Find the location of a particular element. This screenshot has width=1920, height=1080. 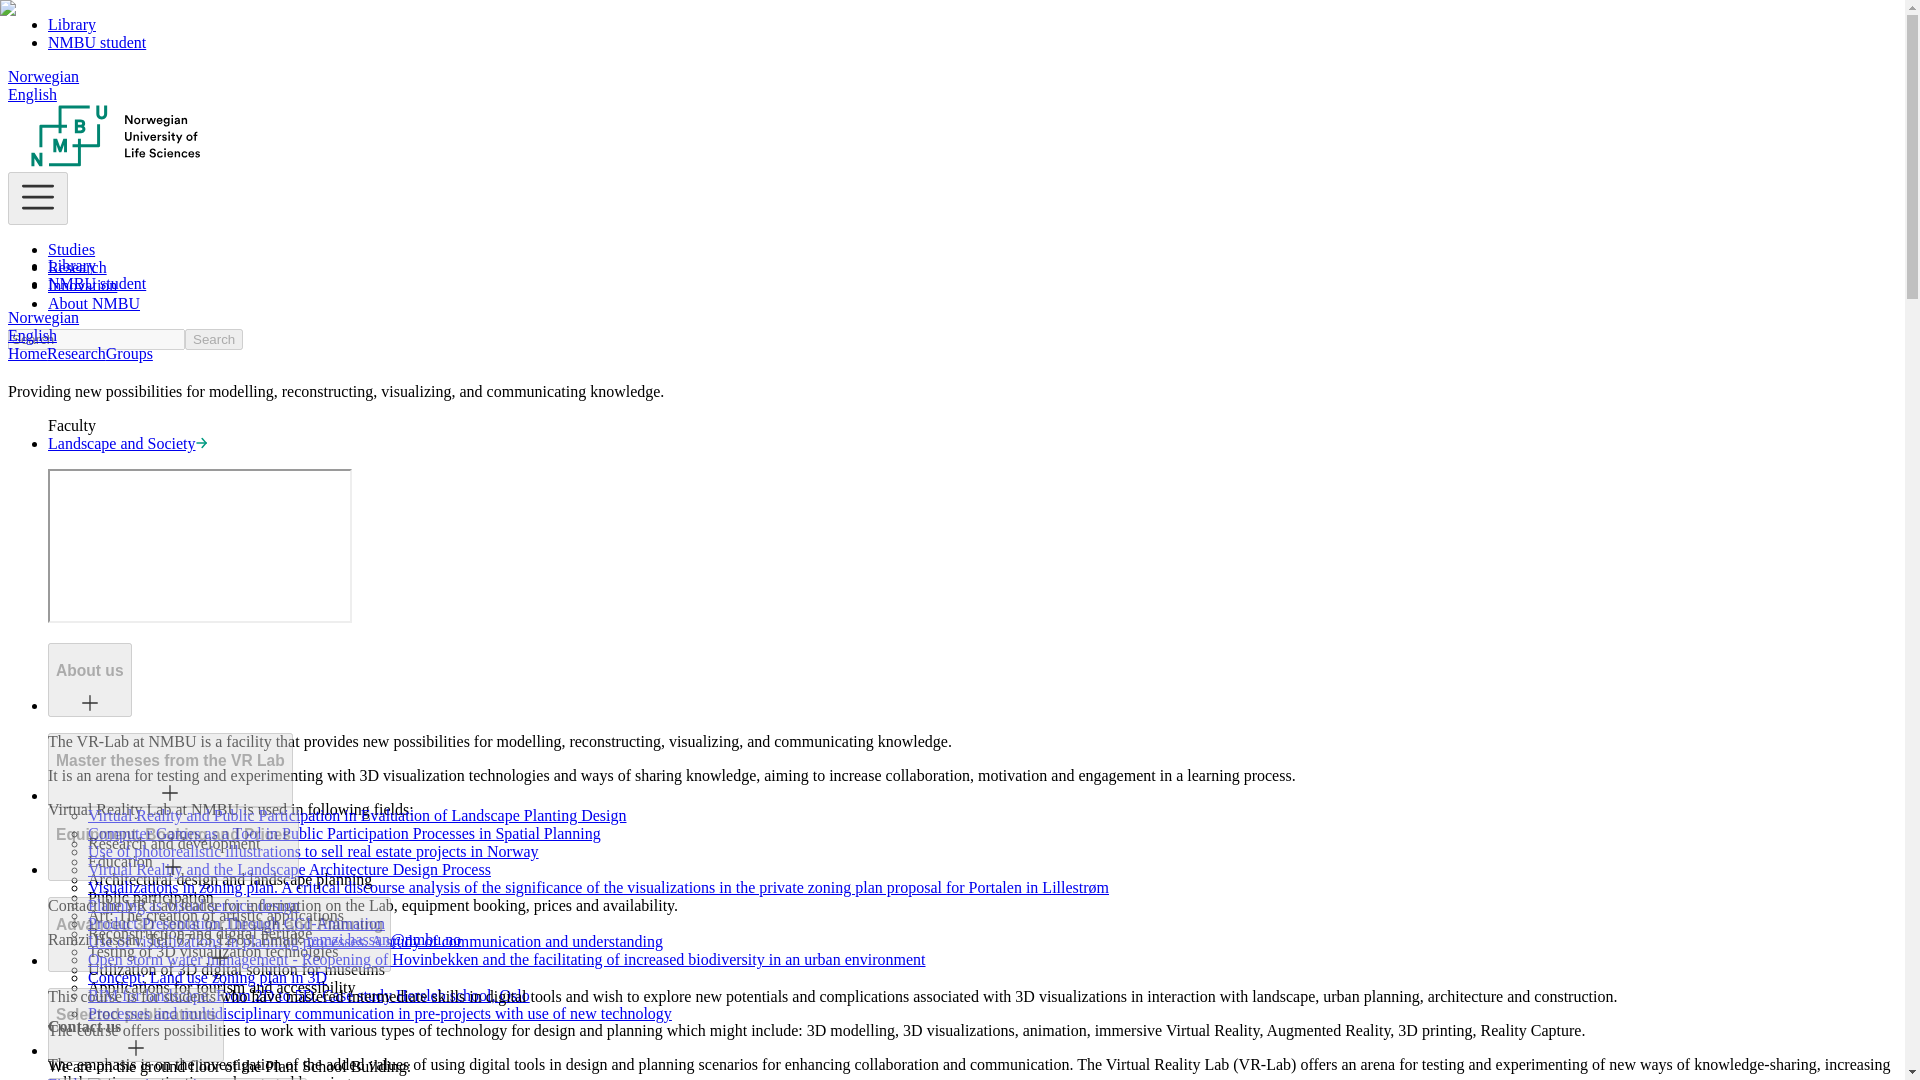

YouTube is located at coordinates (200, 546).